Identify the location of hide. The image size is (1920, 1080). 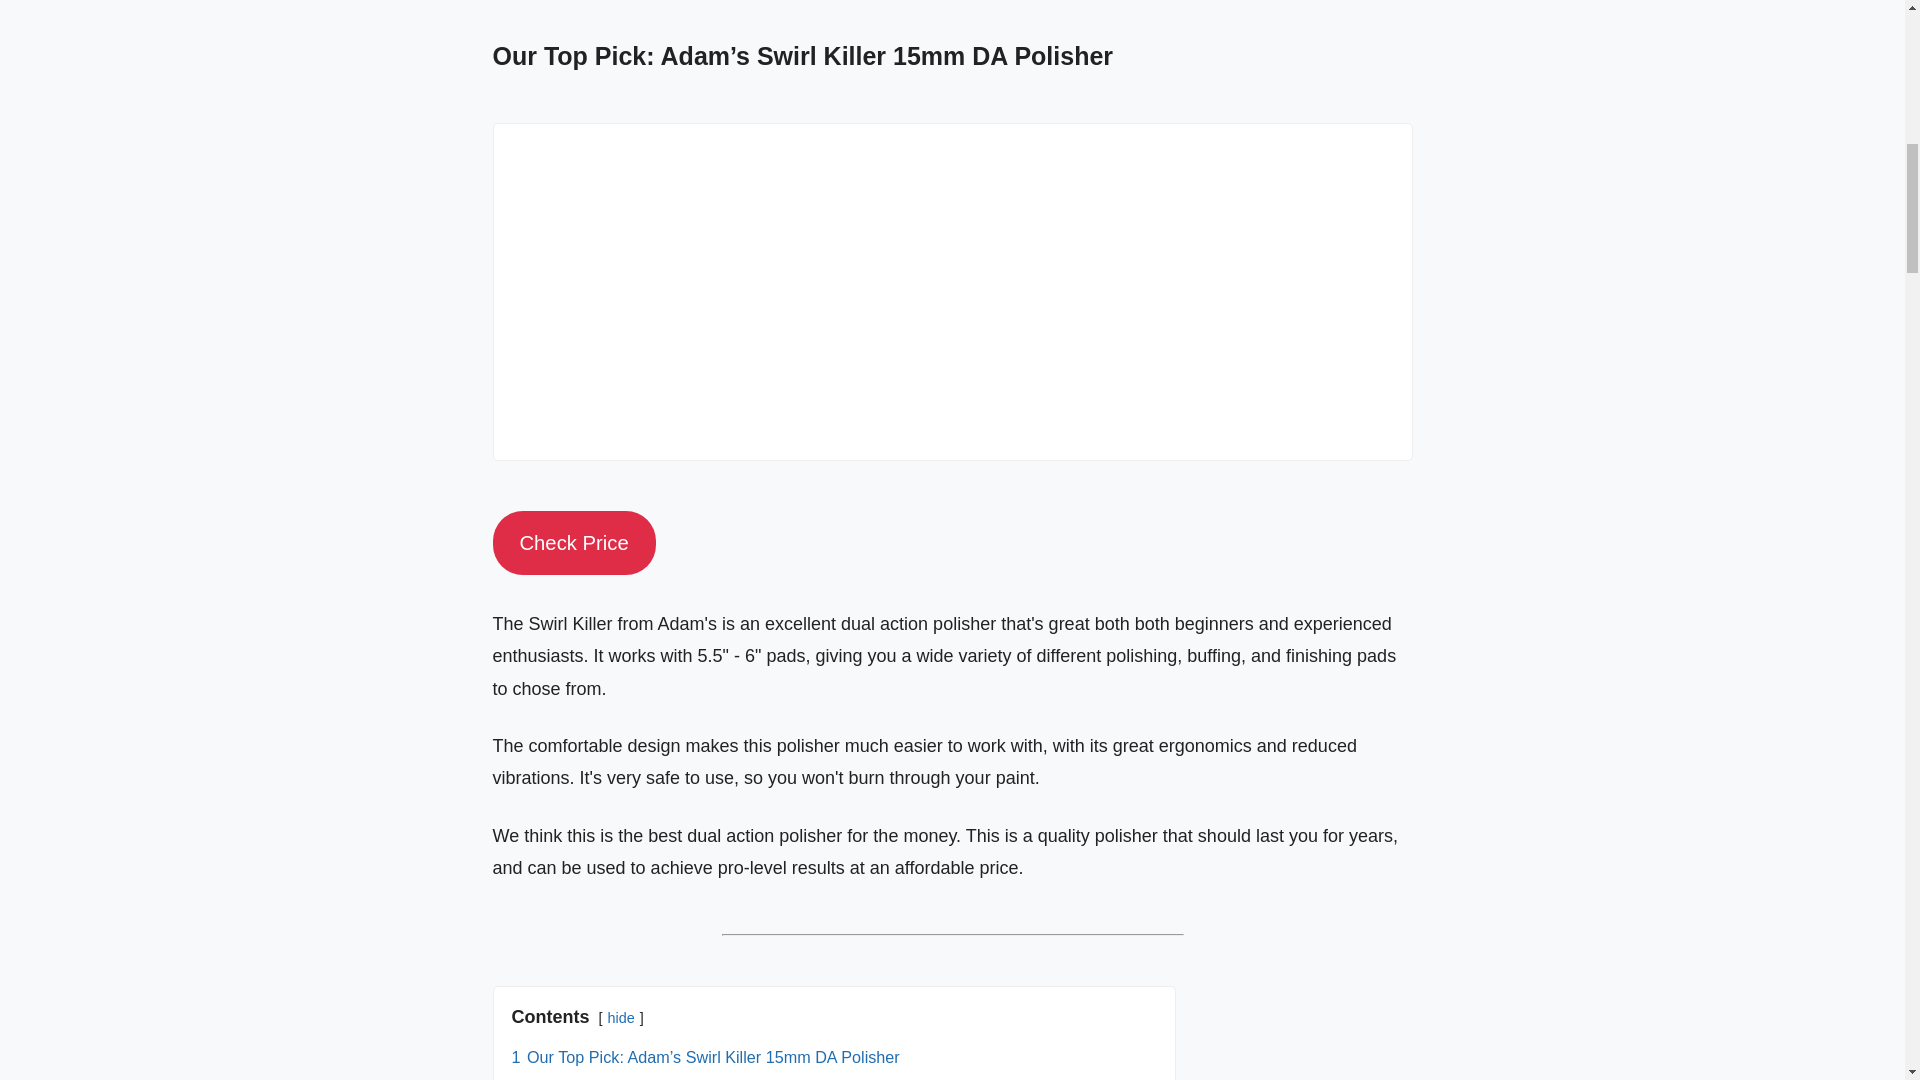
(622, 1018).